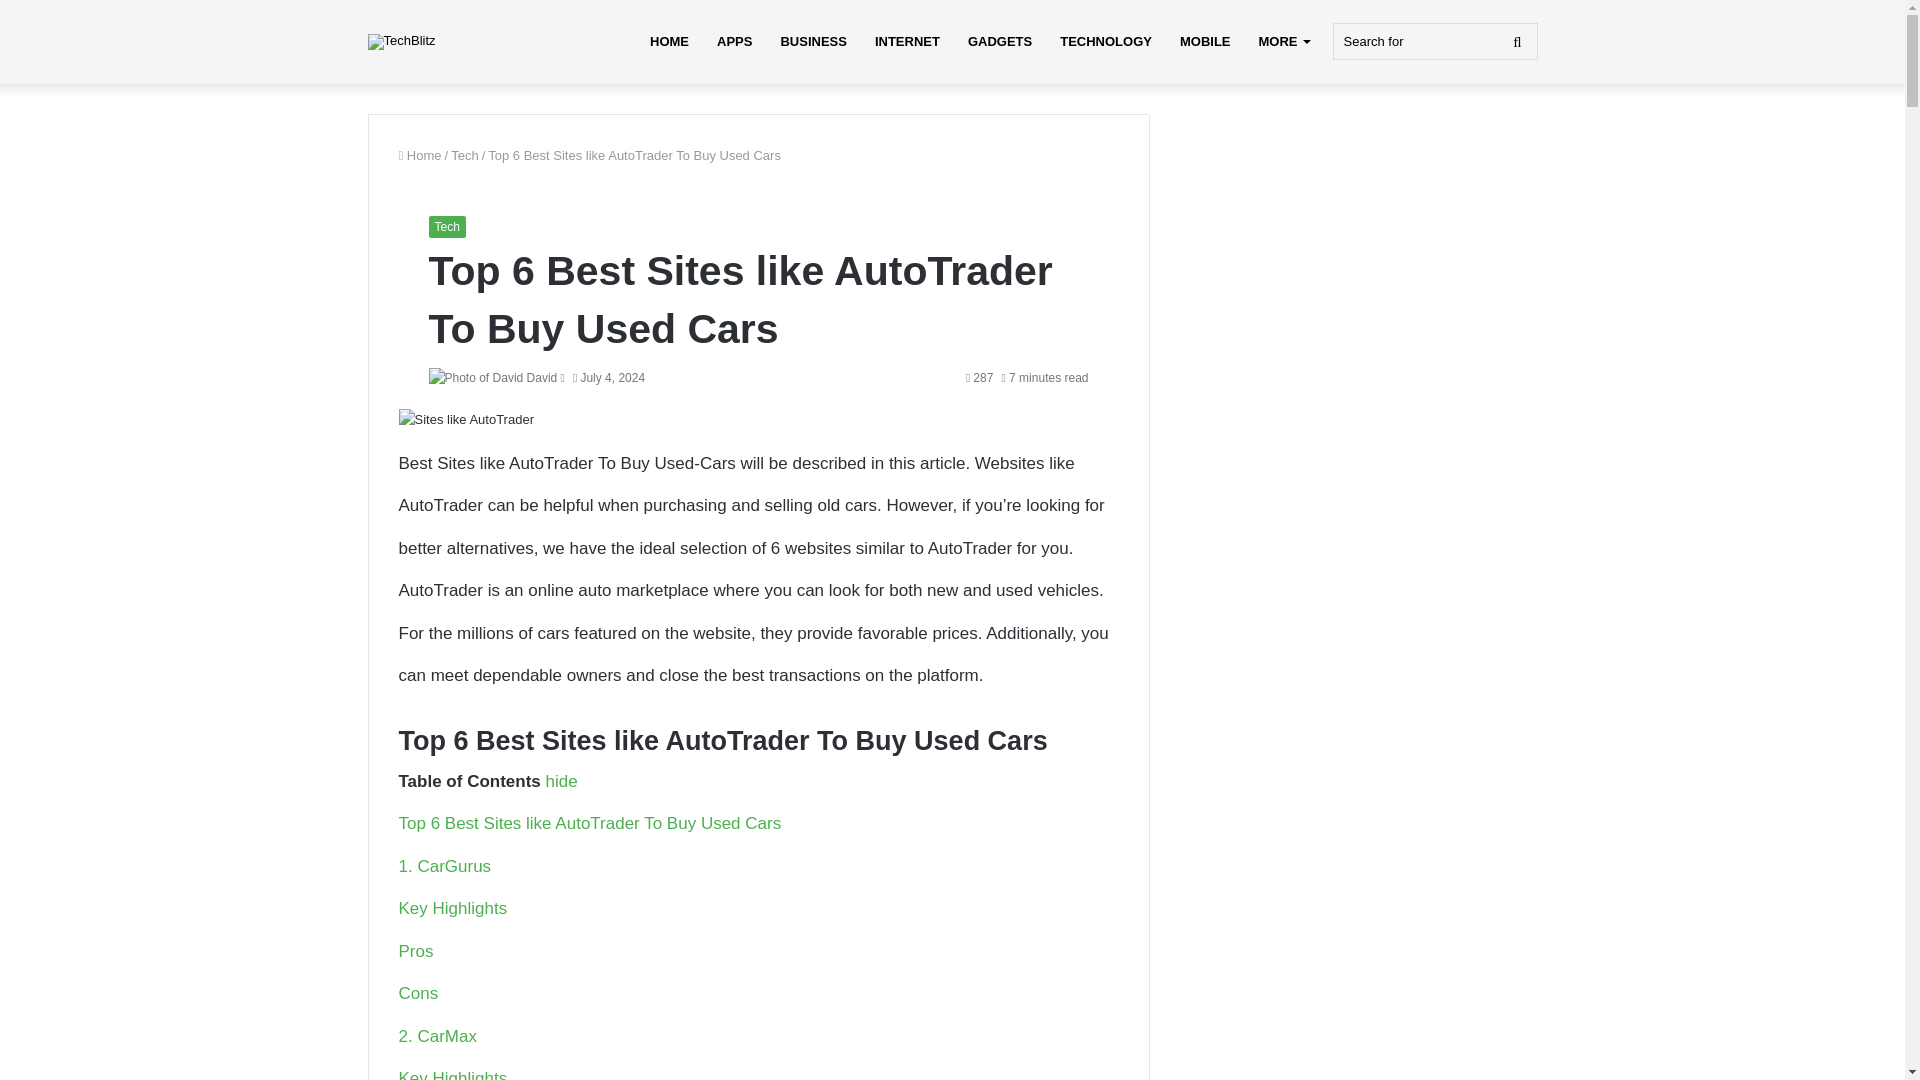  I want to click on Top 6 Best Sites like AutoTrader To Buy Used Cars, so click(589, 823).